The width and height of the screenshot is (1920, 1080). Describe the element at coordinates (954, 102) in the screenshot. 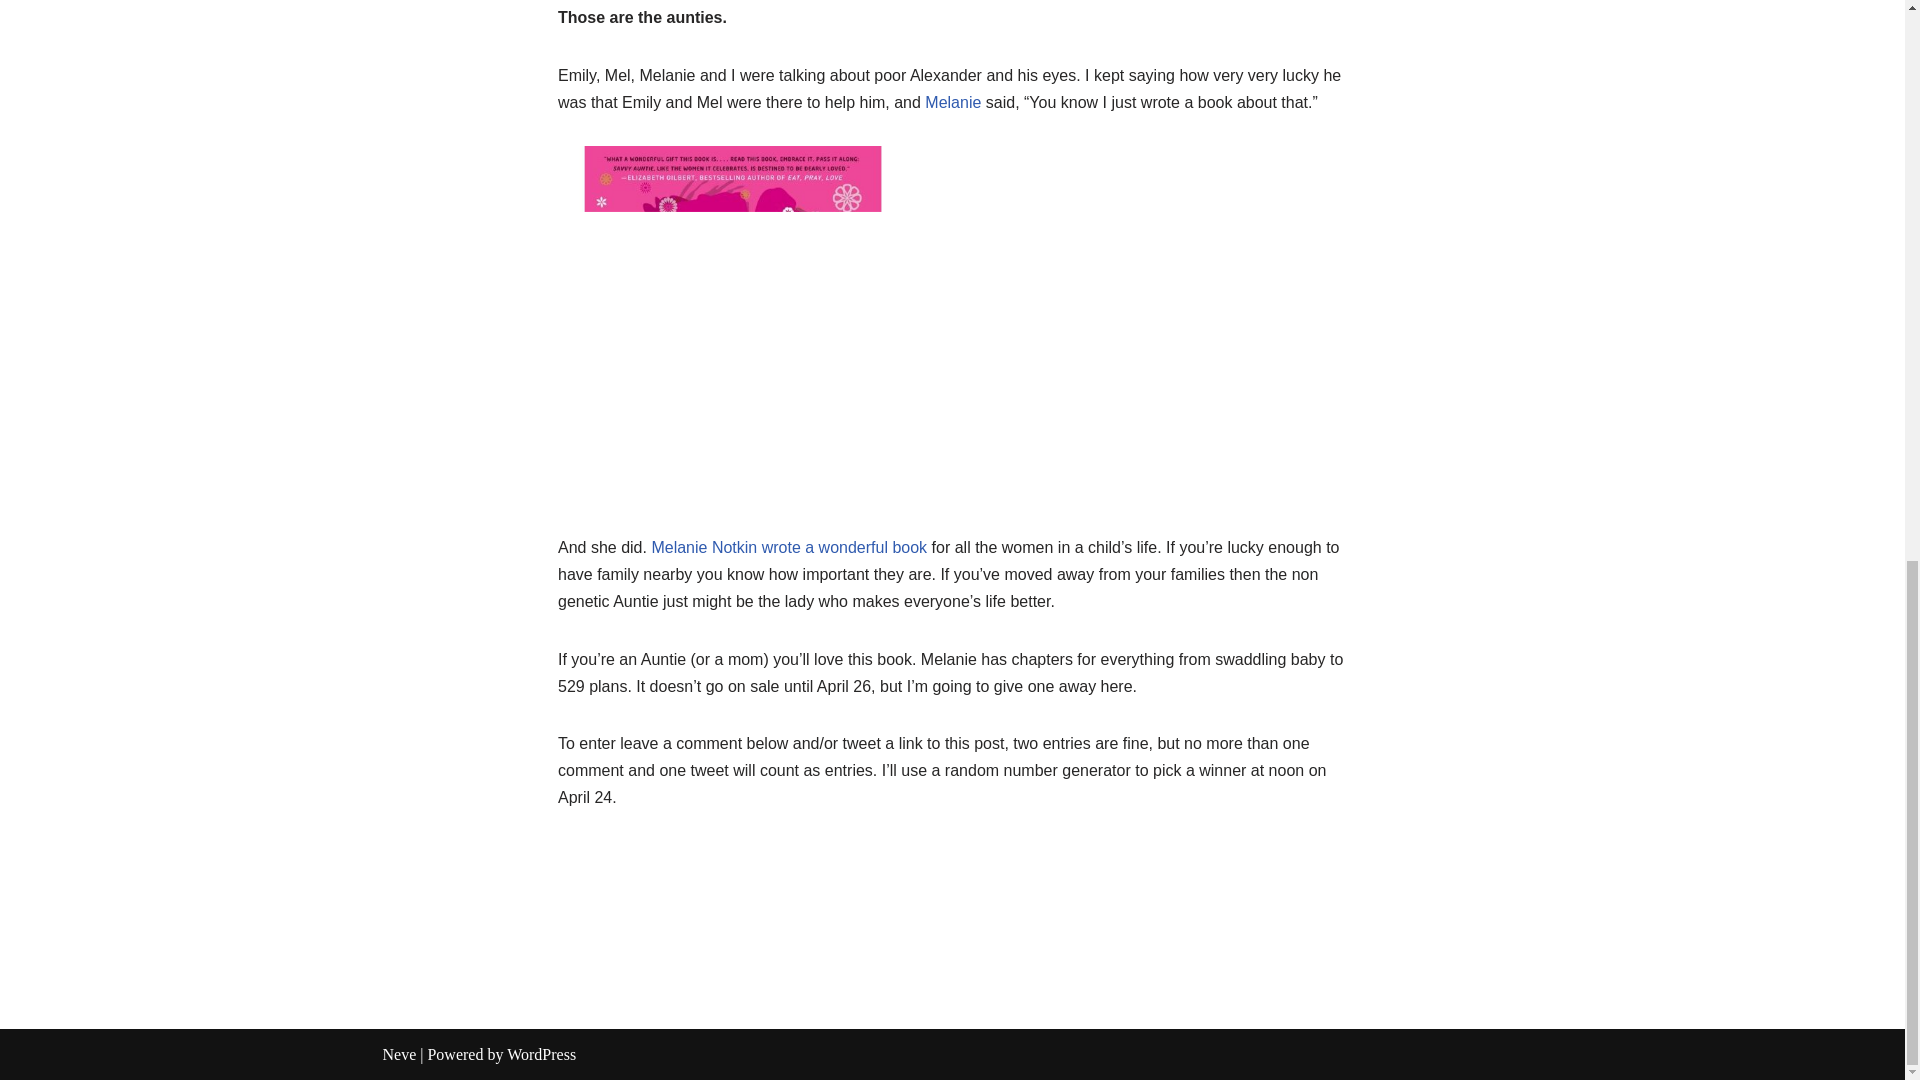

I see `The Savvy Auntie` at that location.